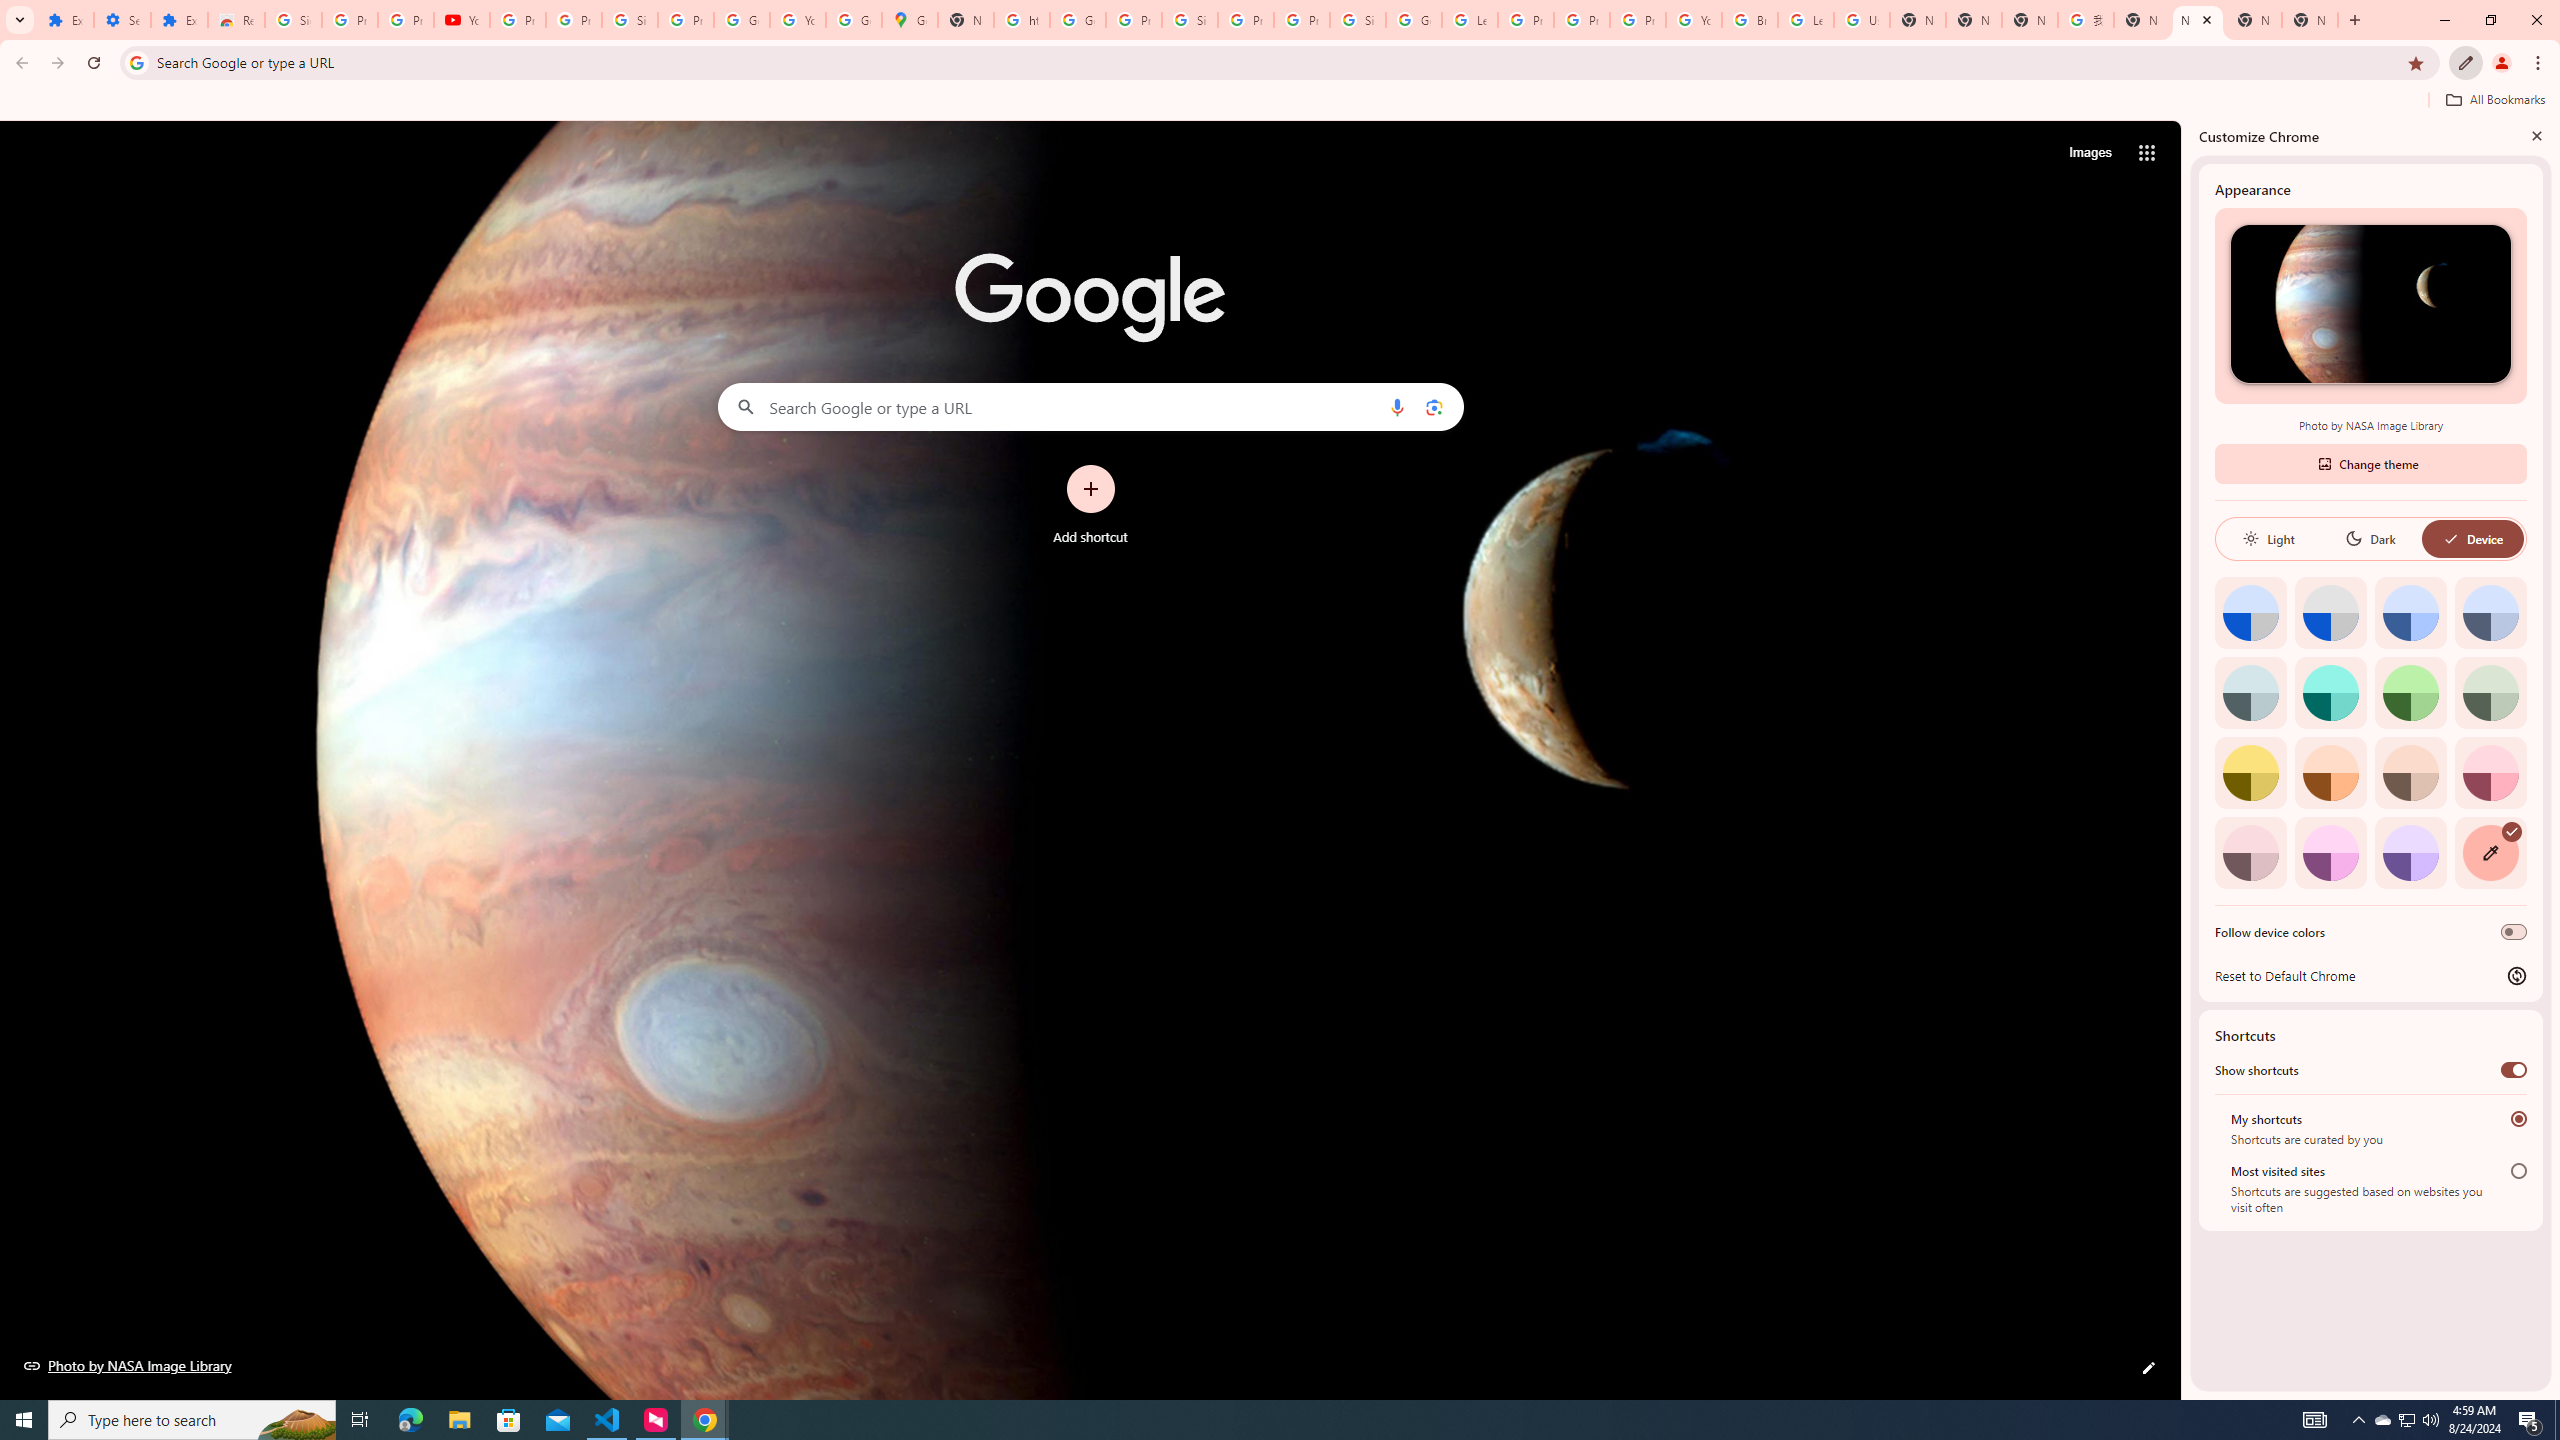 The image size is (2560, 1440). What do you see at coordinates (1090, 505) in the screenshot?
I see `Add shortcut` at bounding box center [1090, 505].